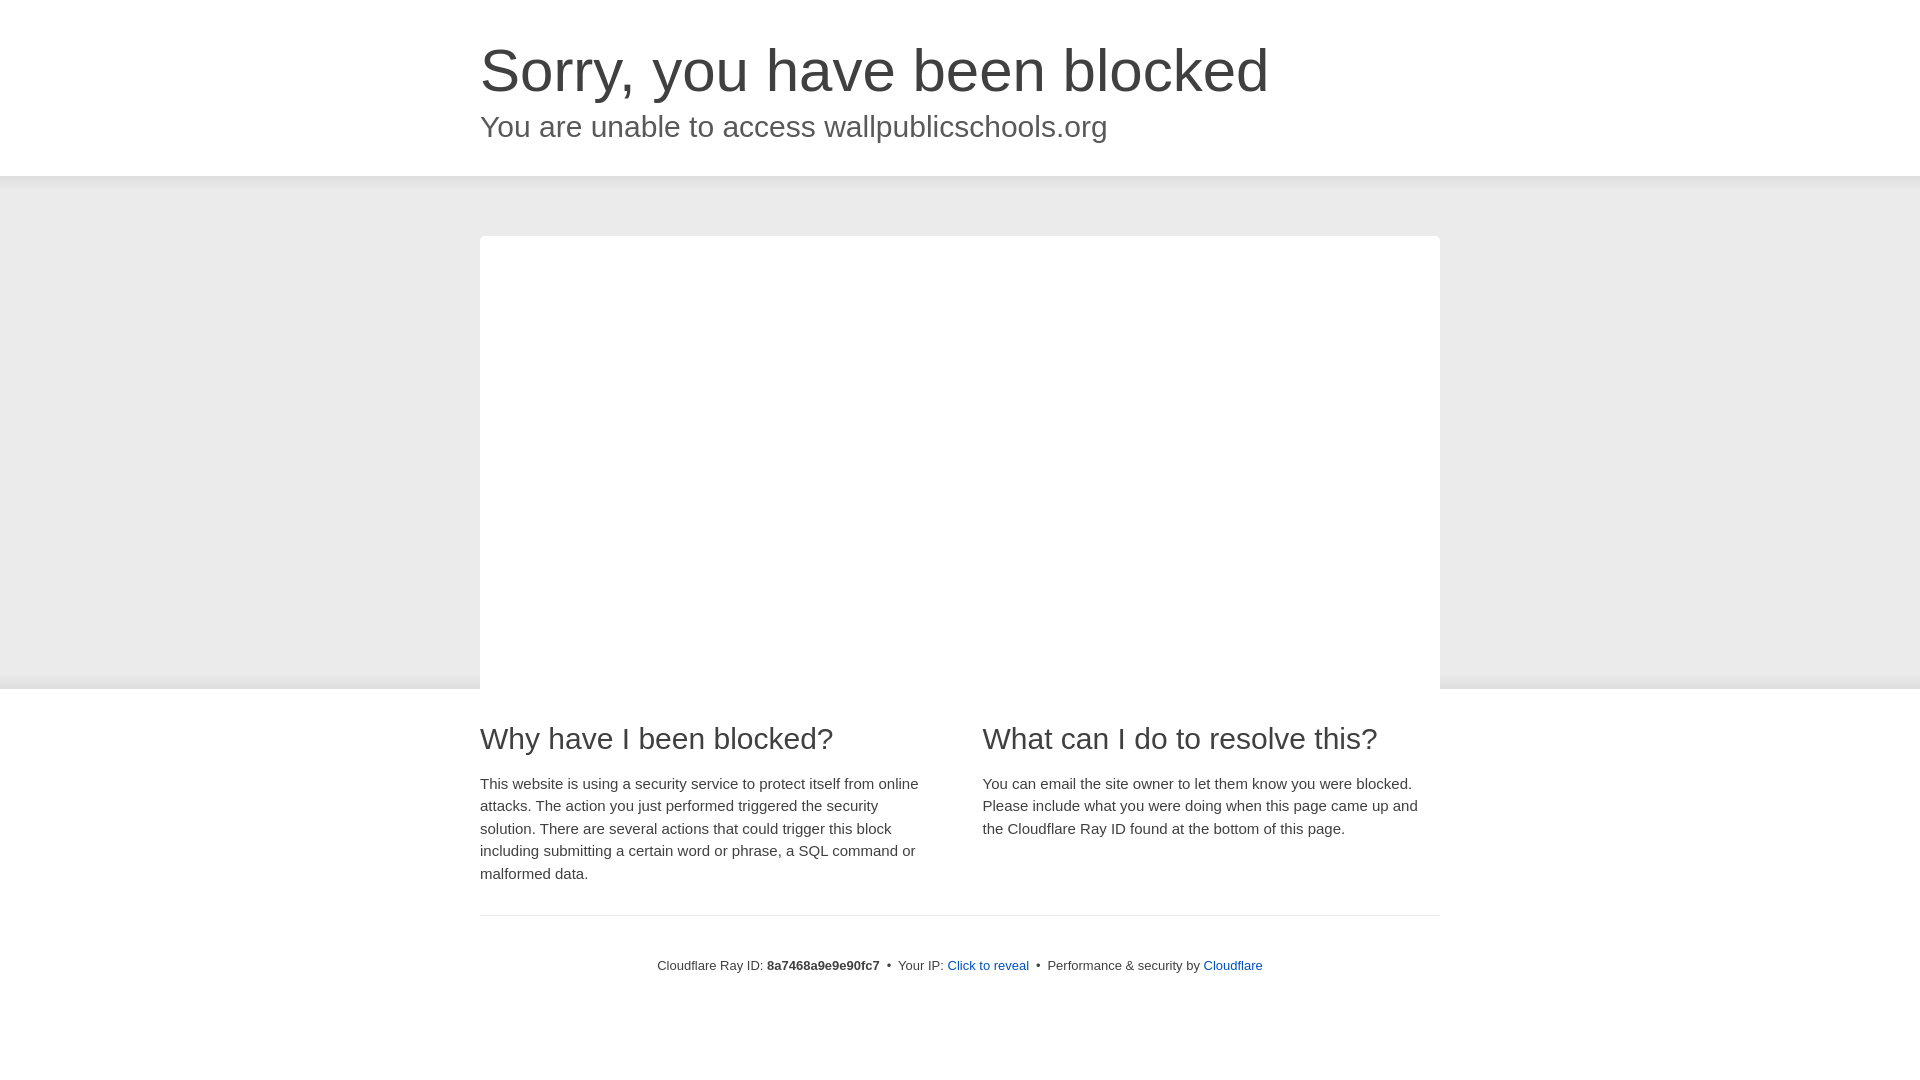 The image size is (1920, 1080). I want to click on Cloudflare, so click(1233, 965).